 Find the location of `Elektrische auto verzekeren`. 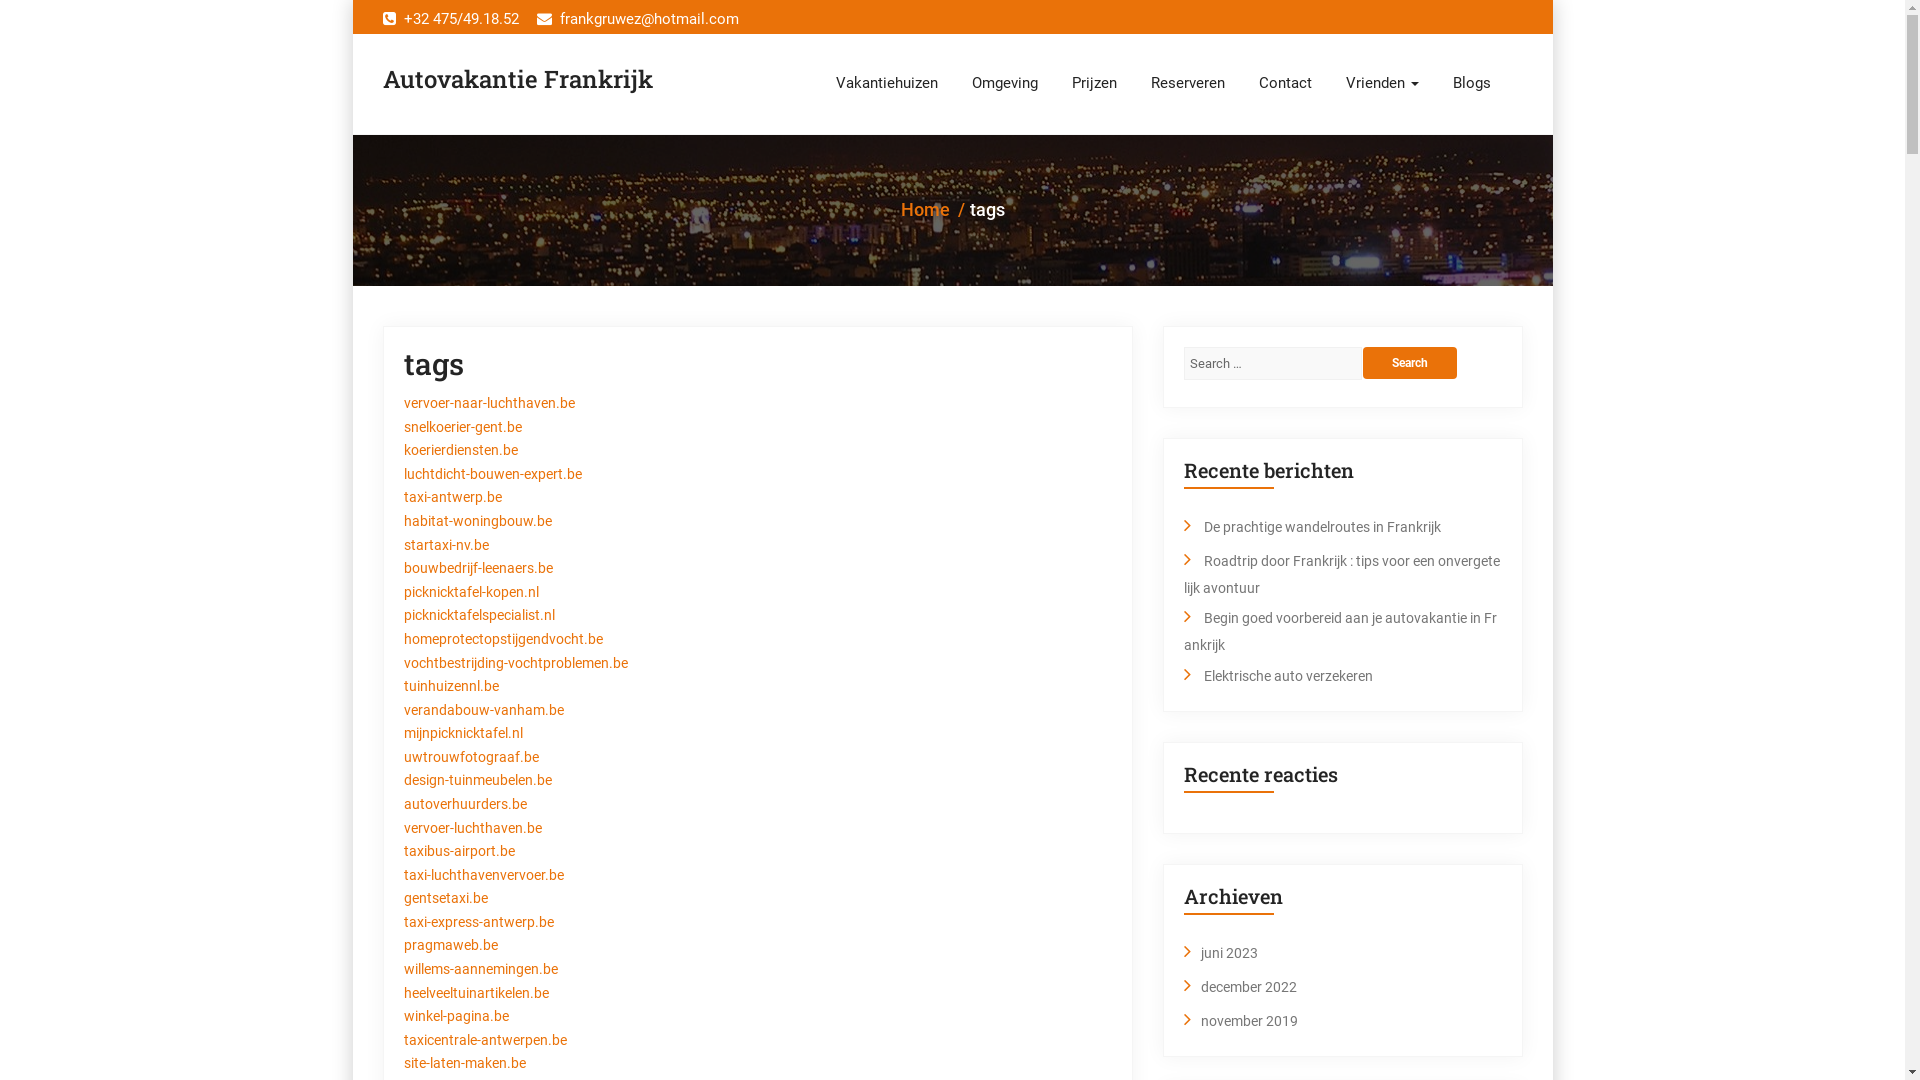

Elektrische auto verzekeren is located at coordinates (1288, 676).